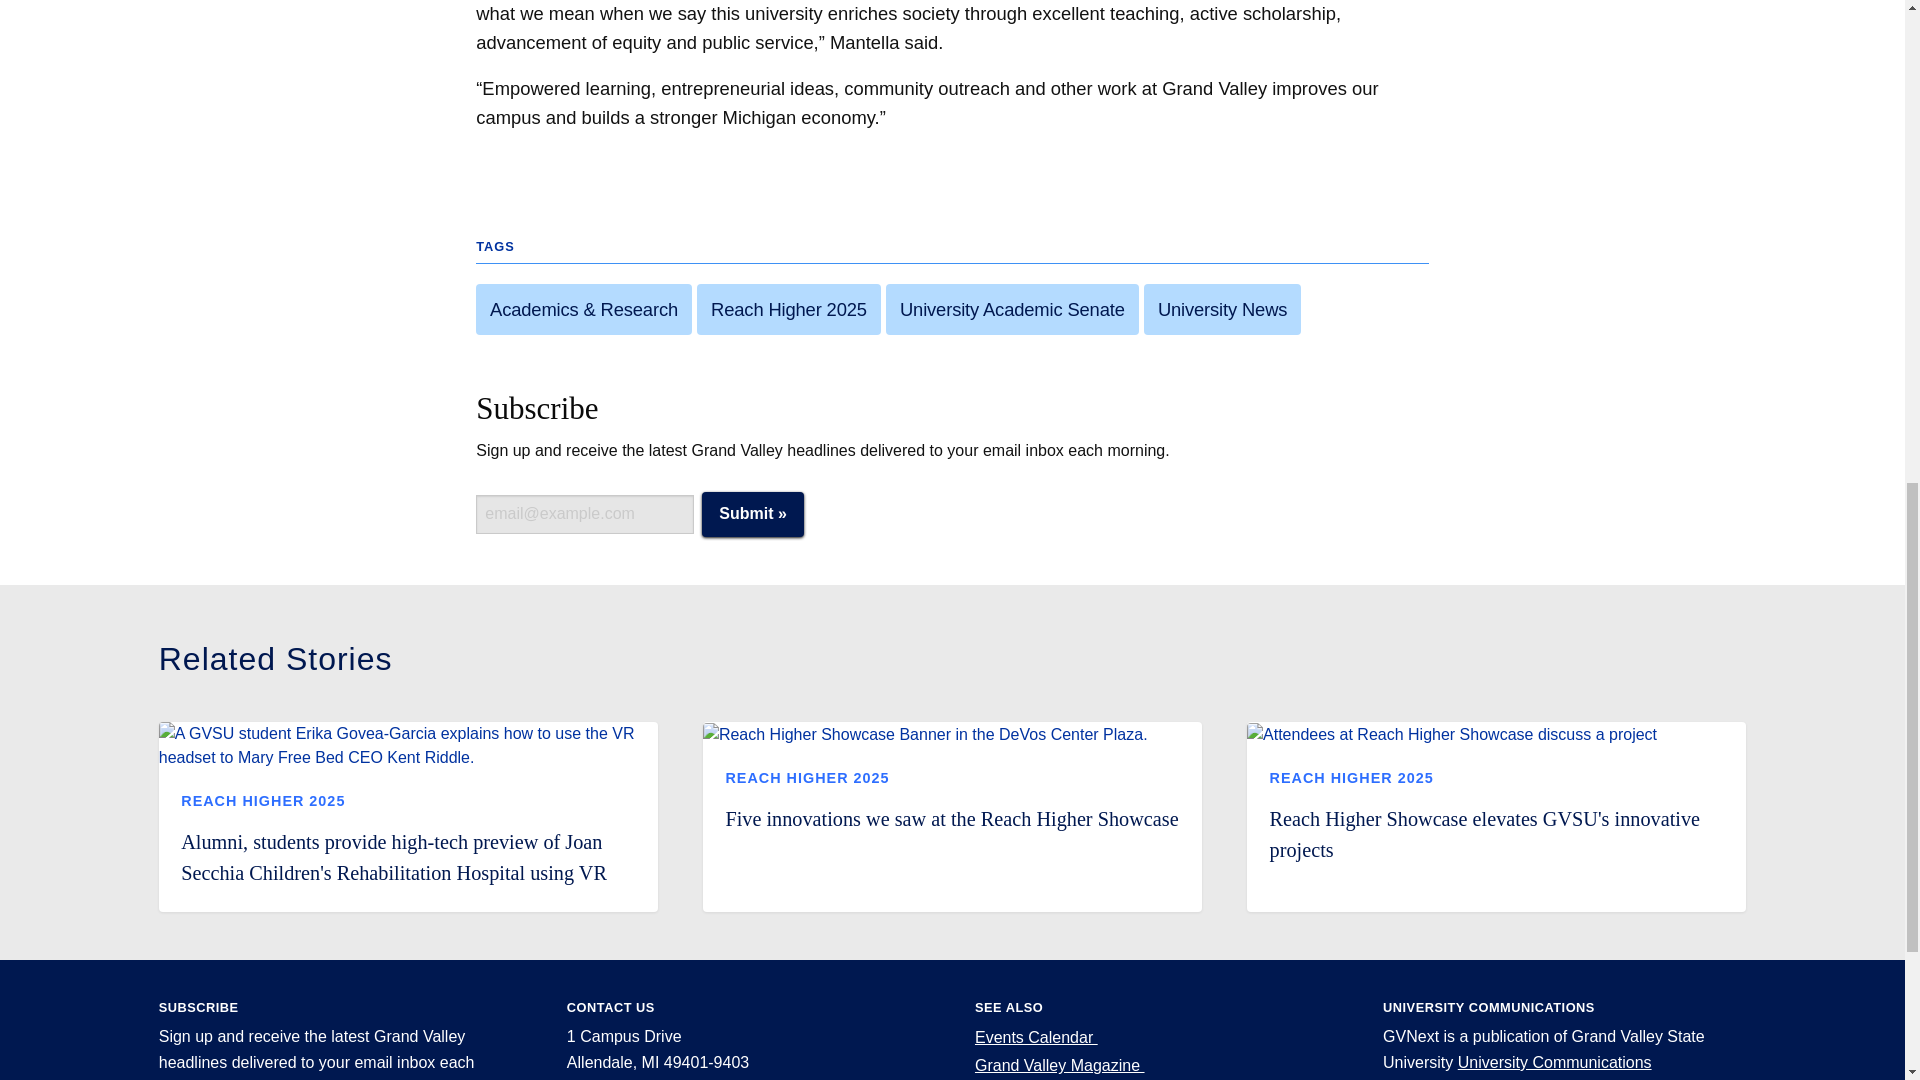 The width and height of the screenshot is (1920, 1080). I want to click on Five innovations we saw at the Reach Higher Showcase, so click(952, 818).